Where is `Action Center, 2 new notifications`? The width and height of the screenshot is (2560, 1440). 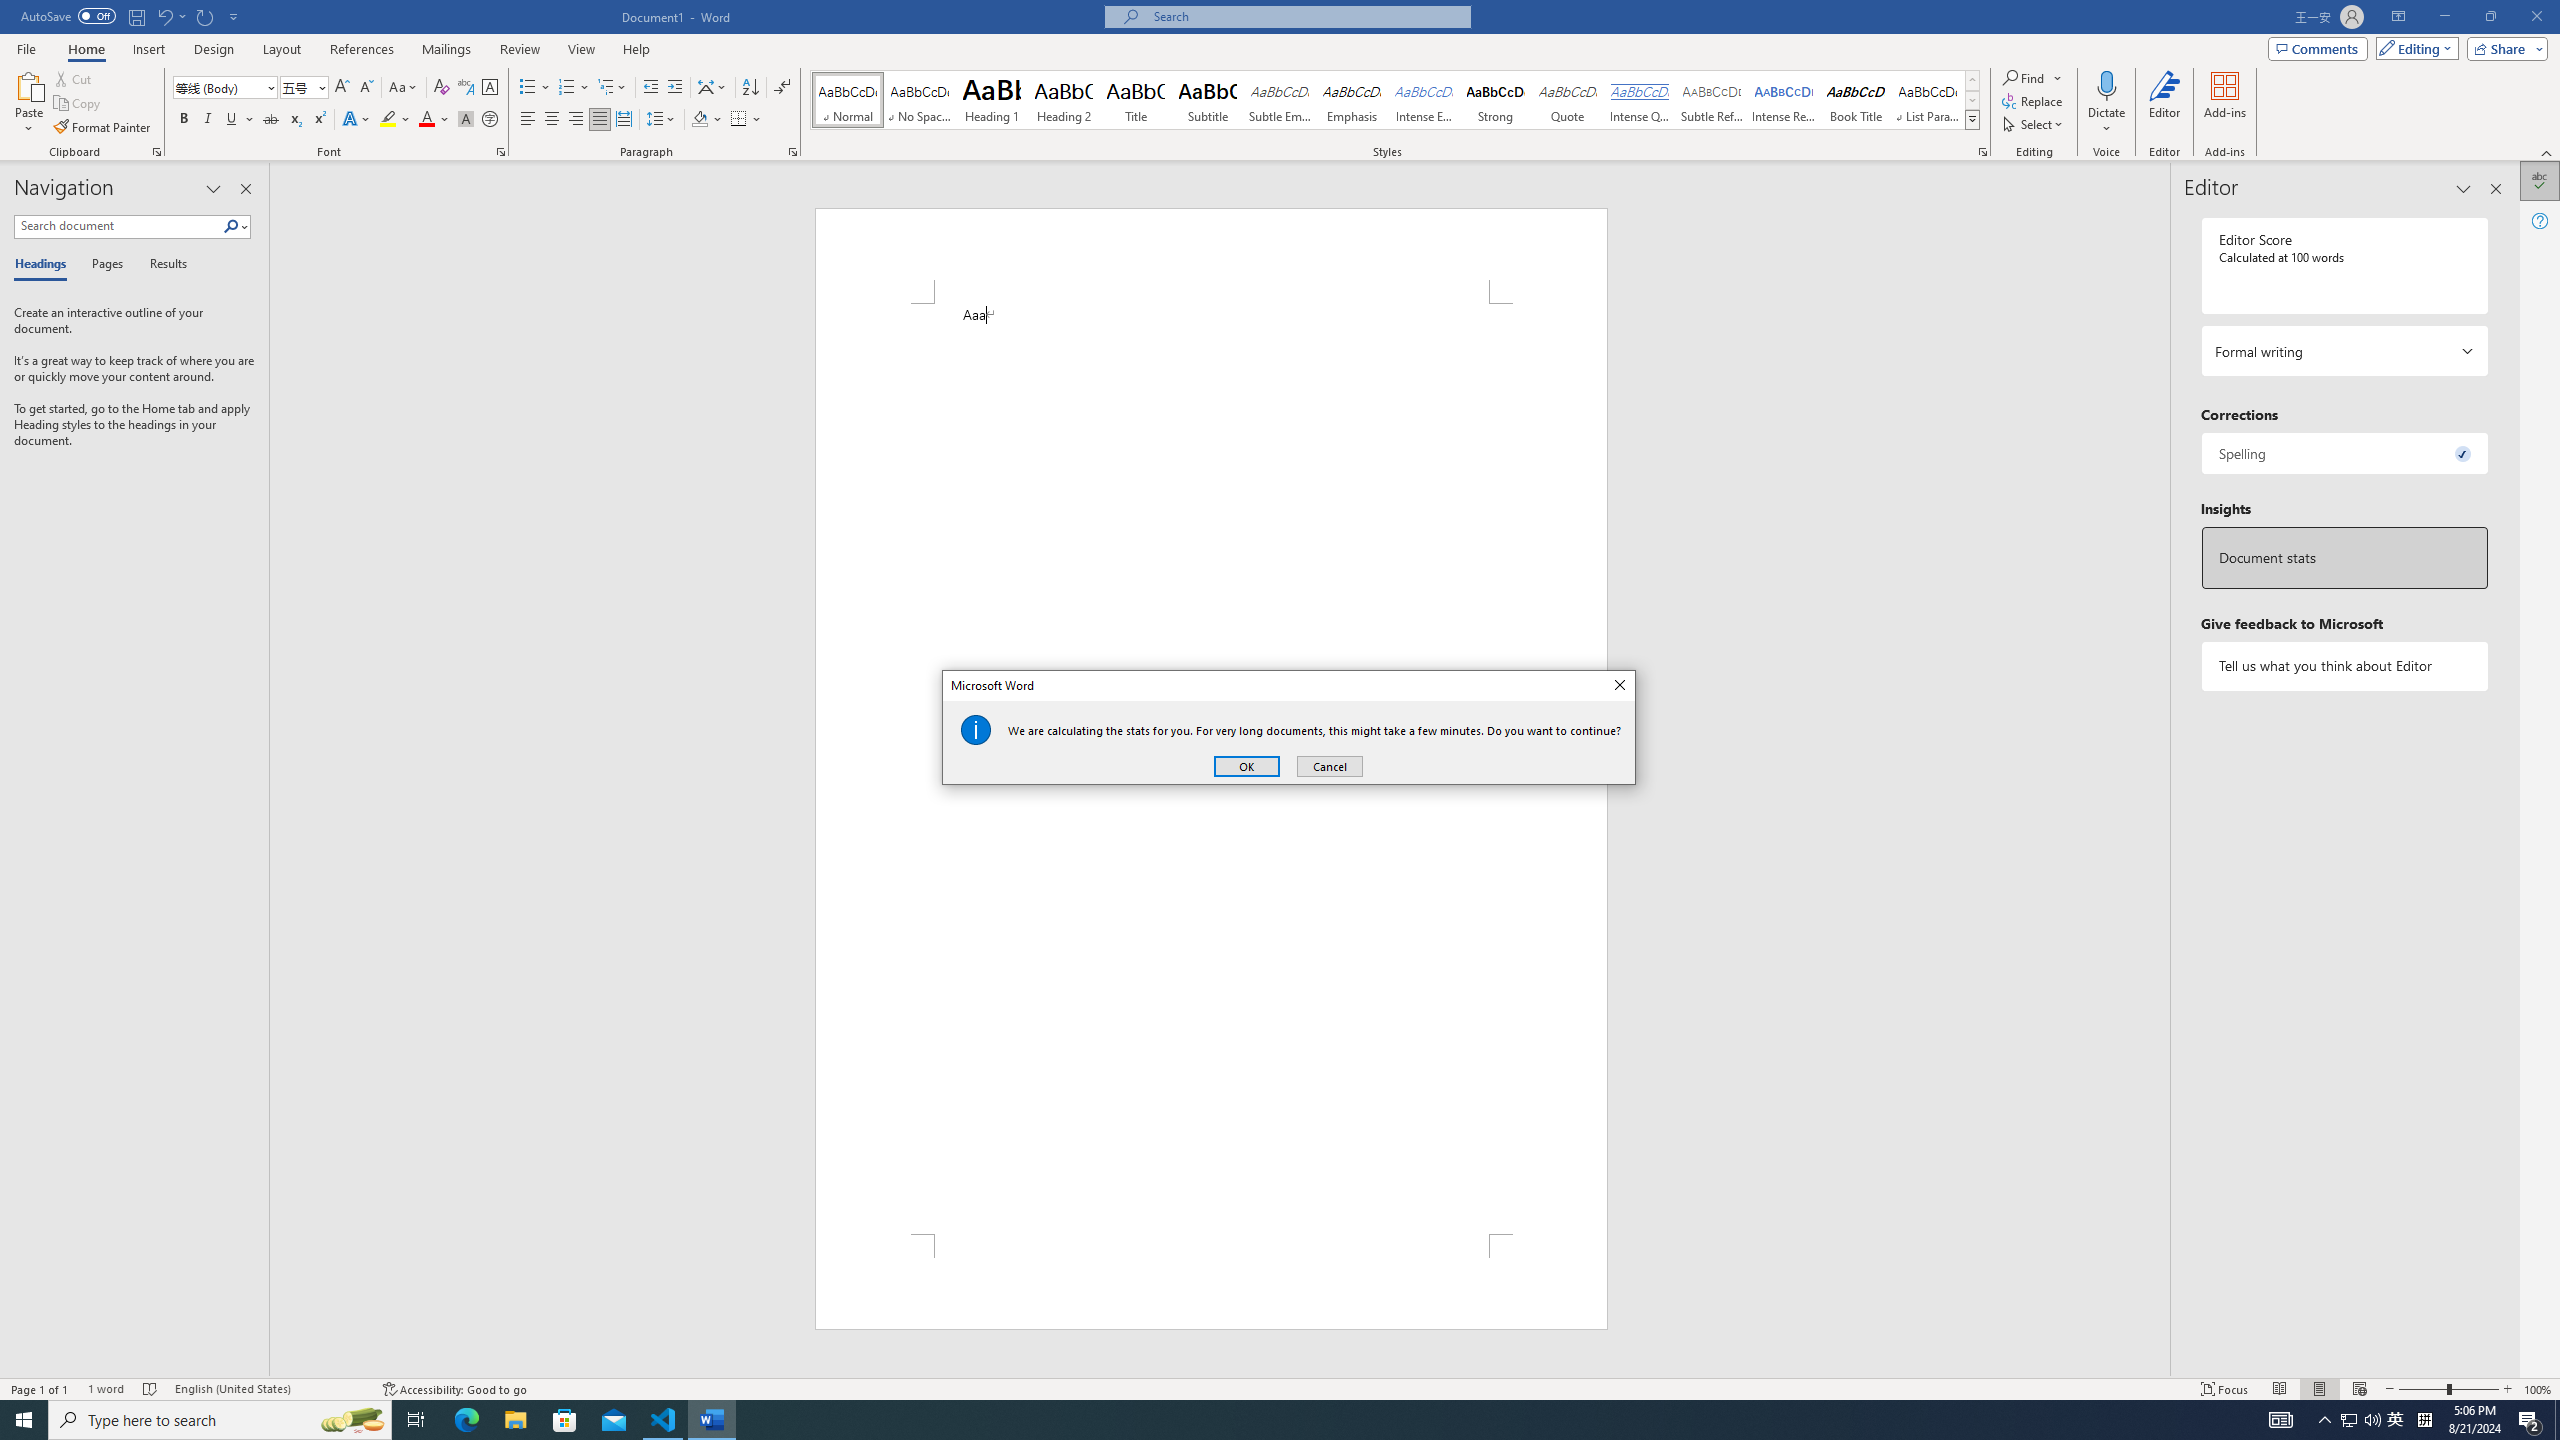
Action Center, 2 new notifications is located at coordinates (2530, 1420).